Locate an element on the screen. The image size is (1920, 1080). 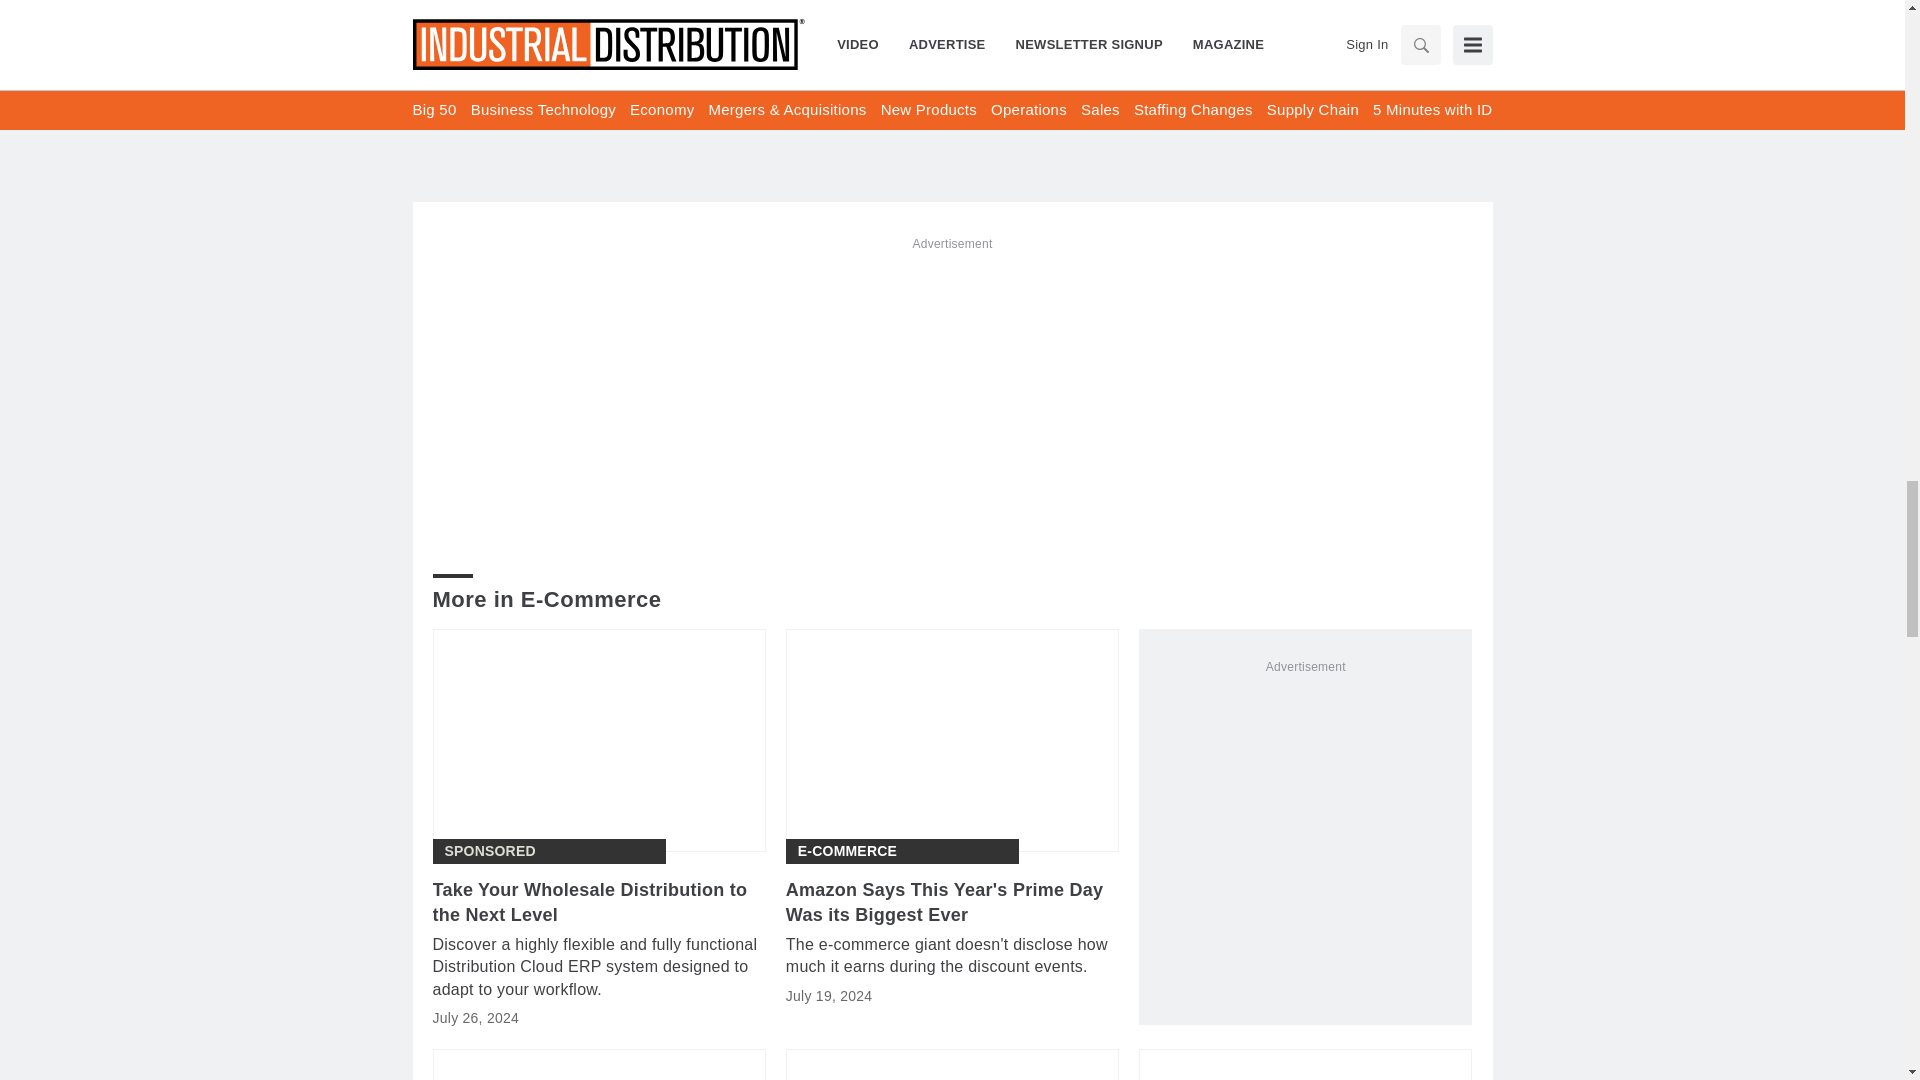
Sponsored is located at coordinates (489, 851).